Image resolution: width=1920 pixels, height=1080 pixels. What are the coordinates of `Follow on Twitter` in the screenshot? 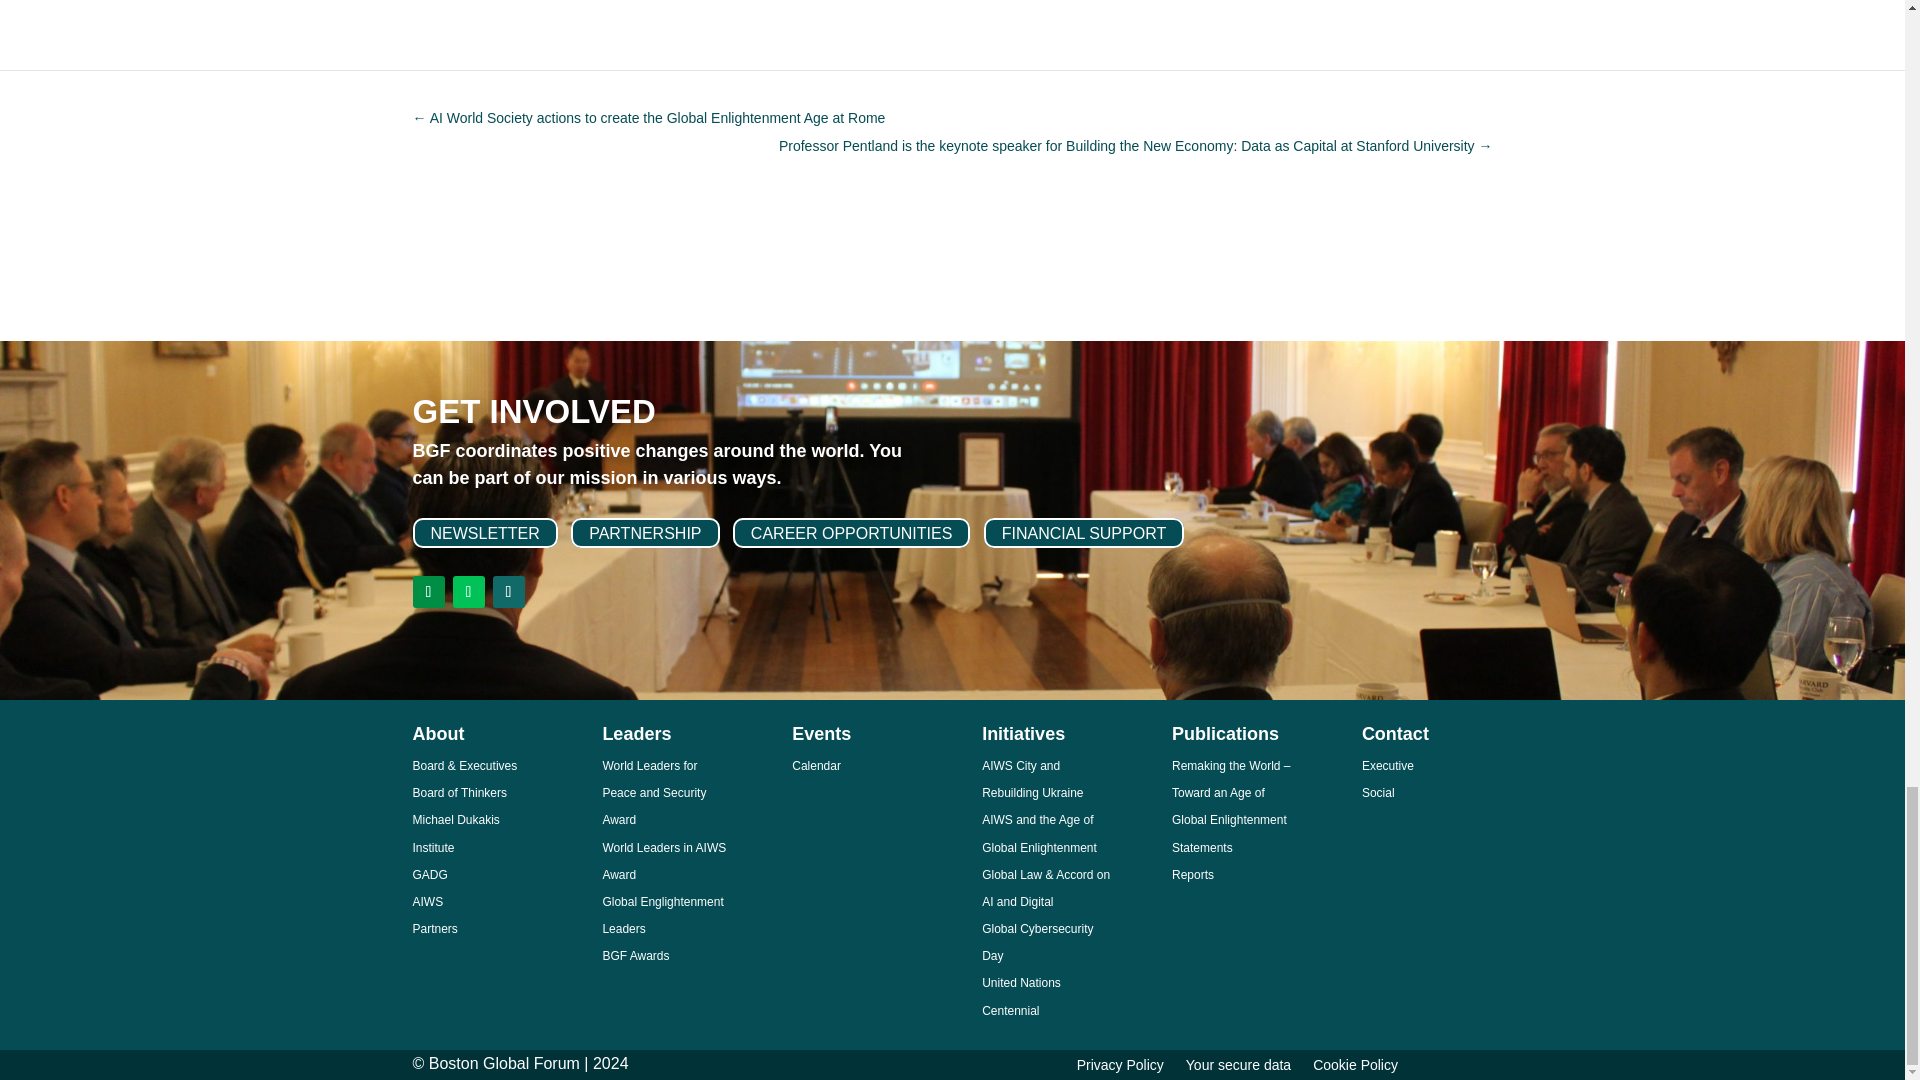 It's located at (467, 592).